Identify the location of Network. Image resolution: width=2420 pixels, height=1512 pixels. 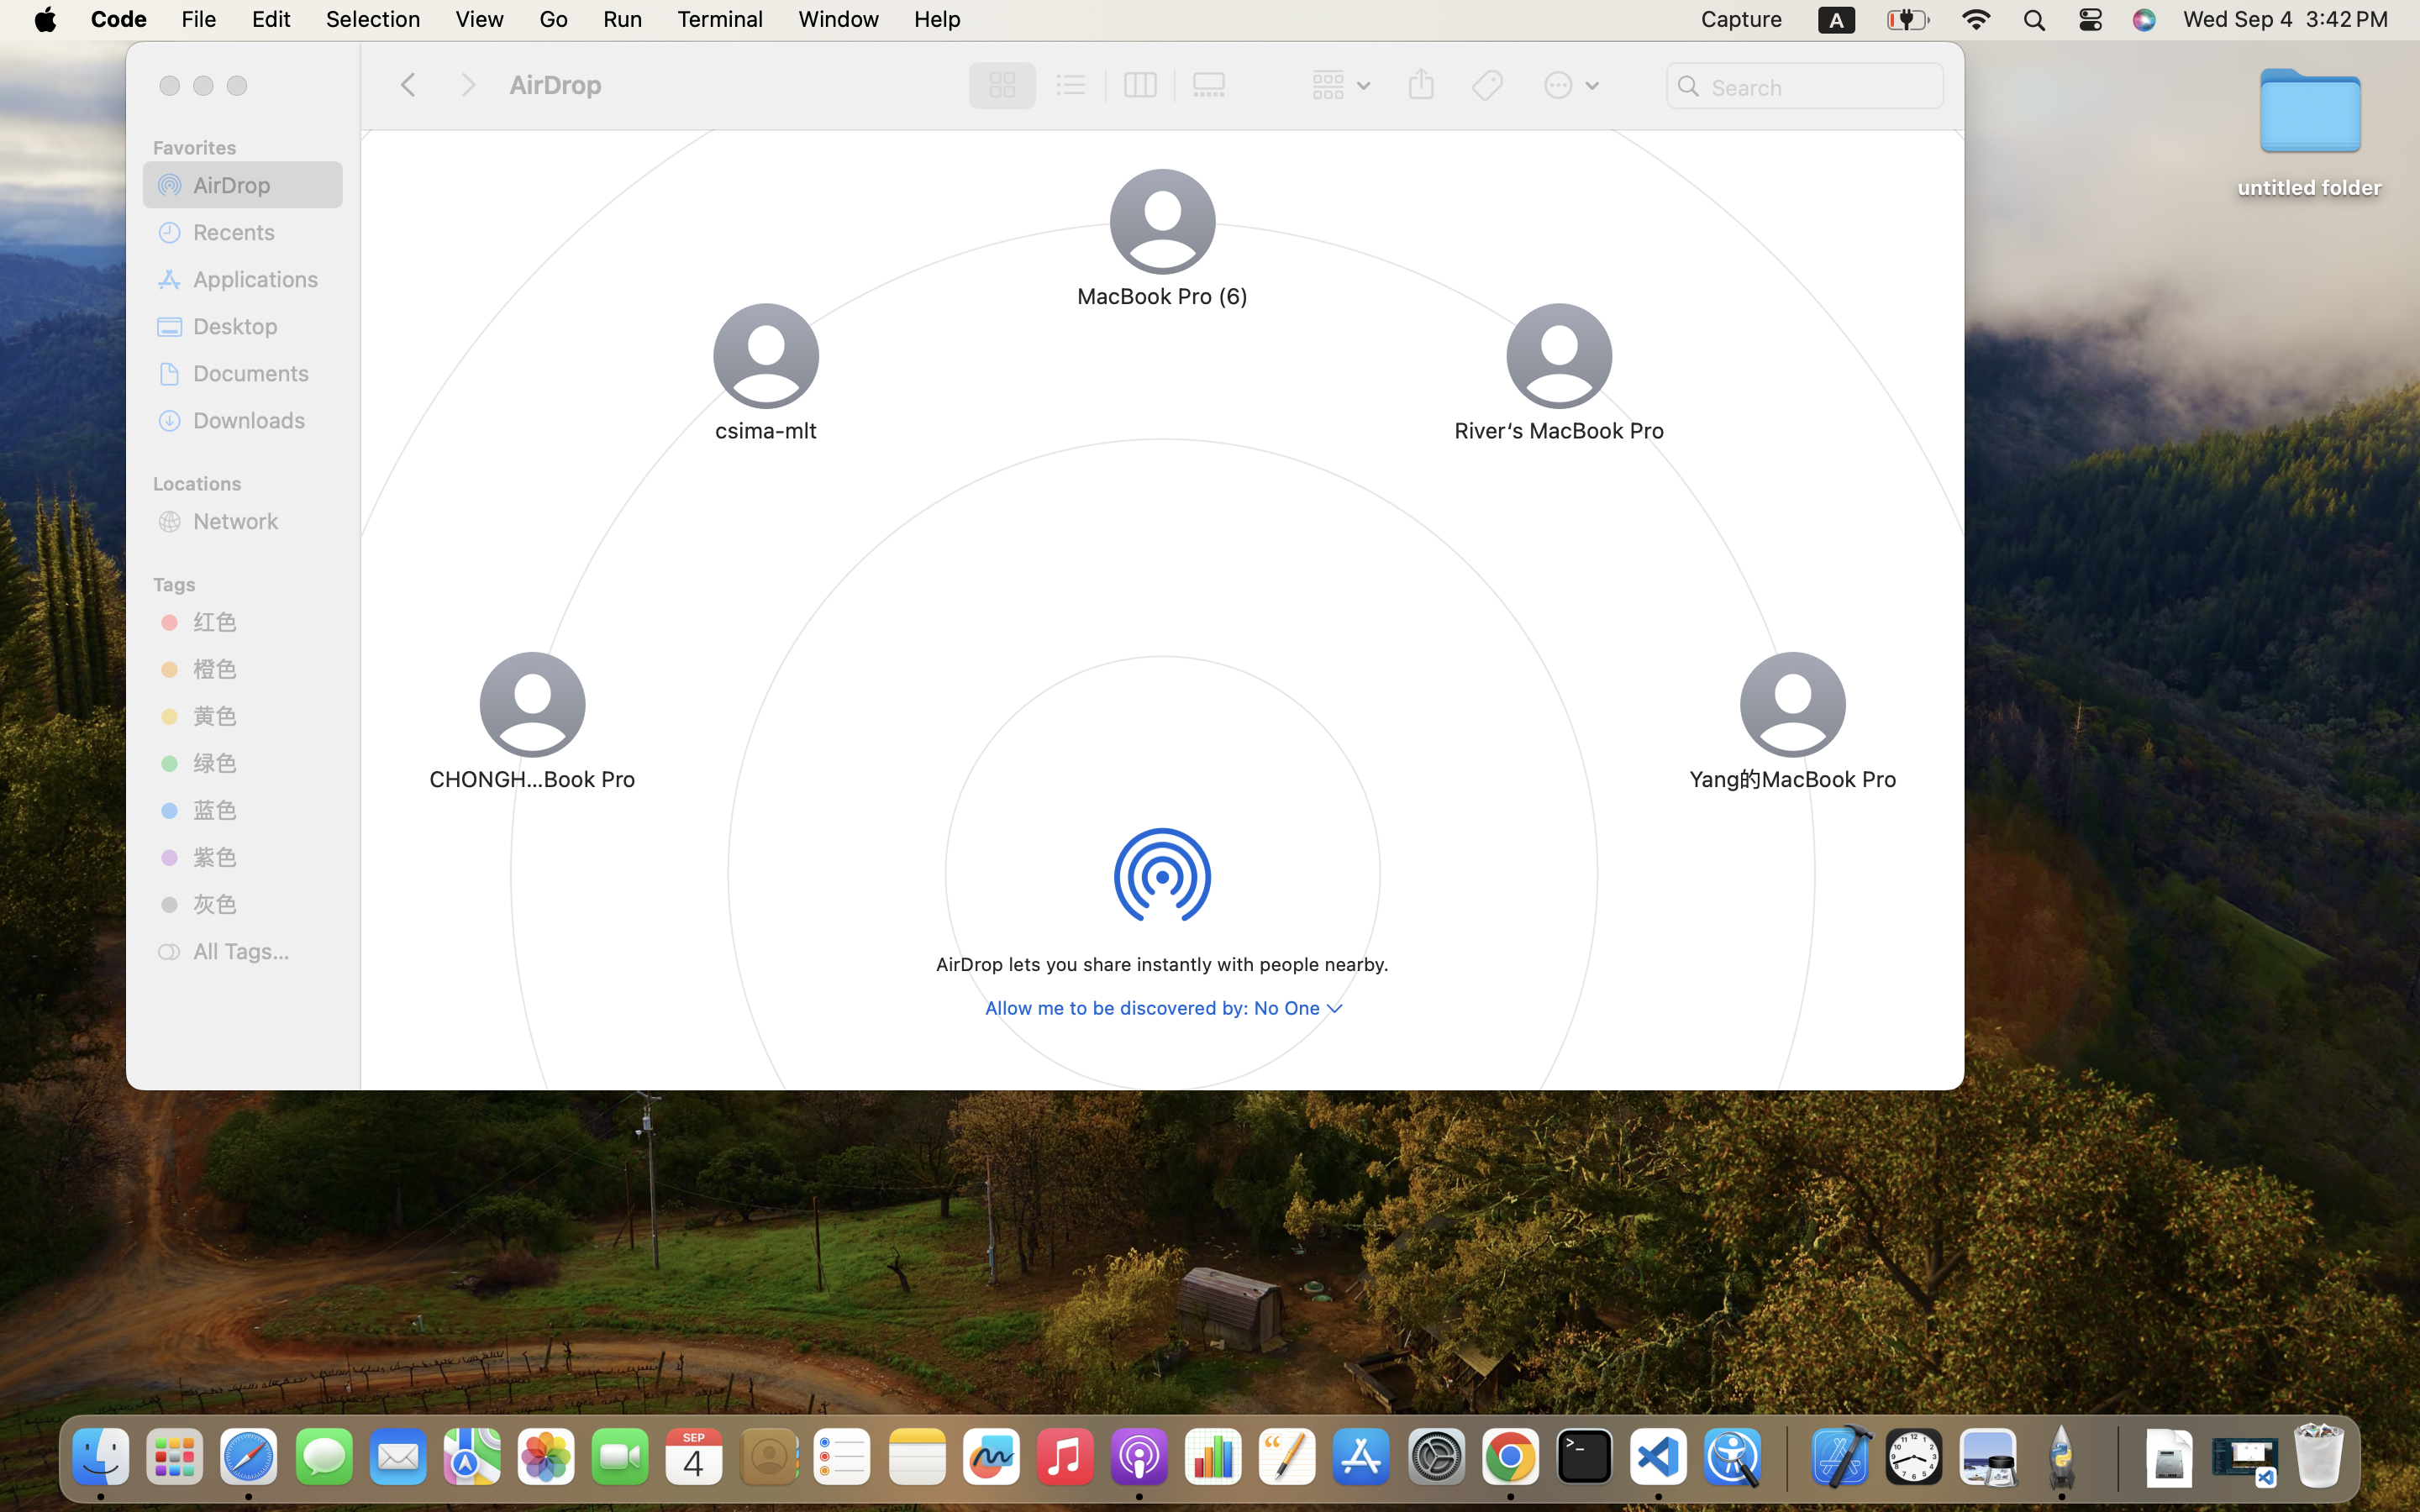
(261, 521).